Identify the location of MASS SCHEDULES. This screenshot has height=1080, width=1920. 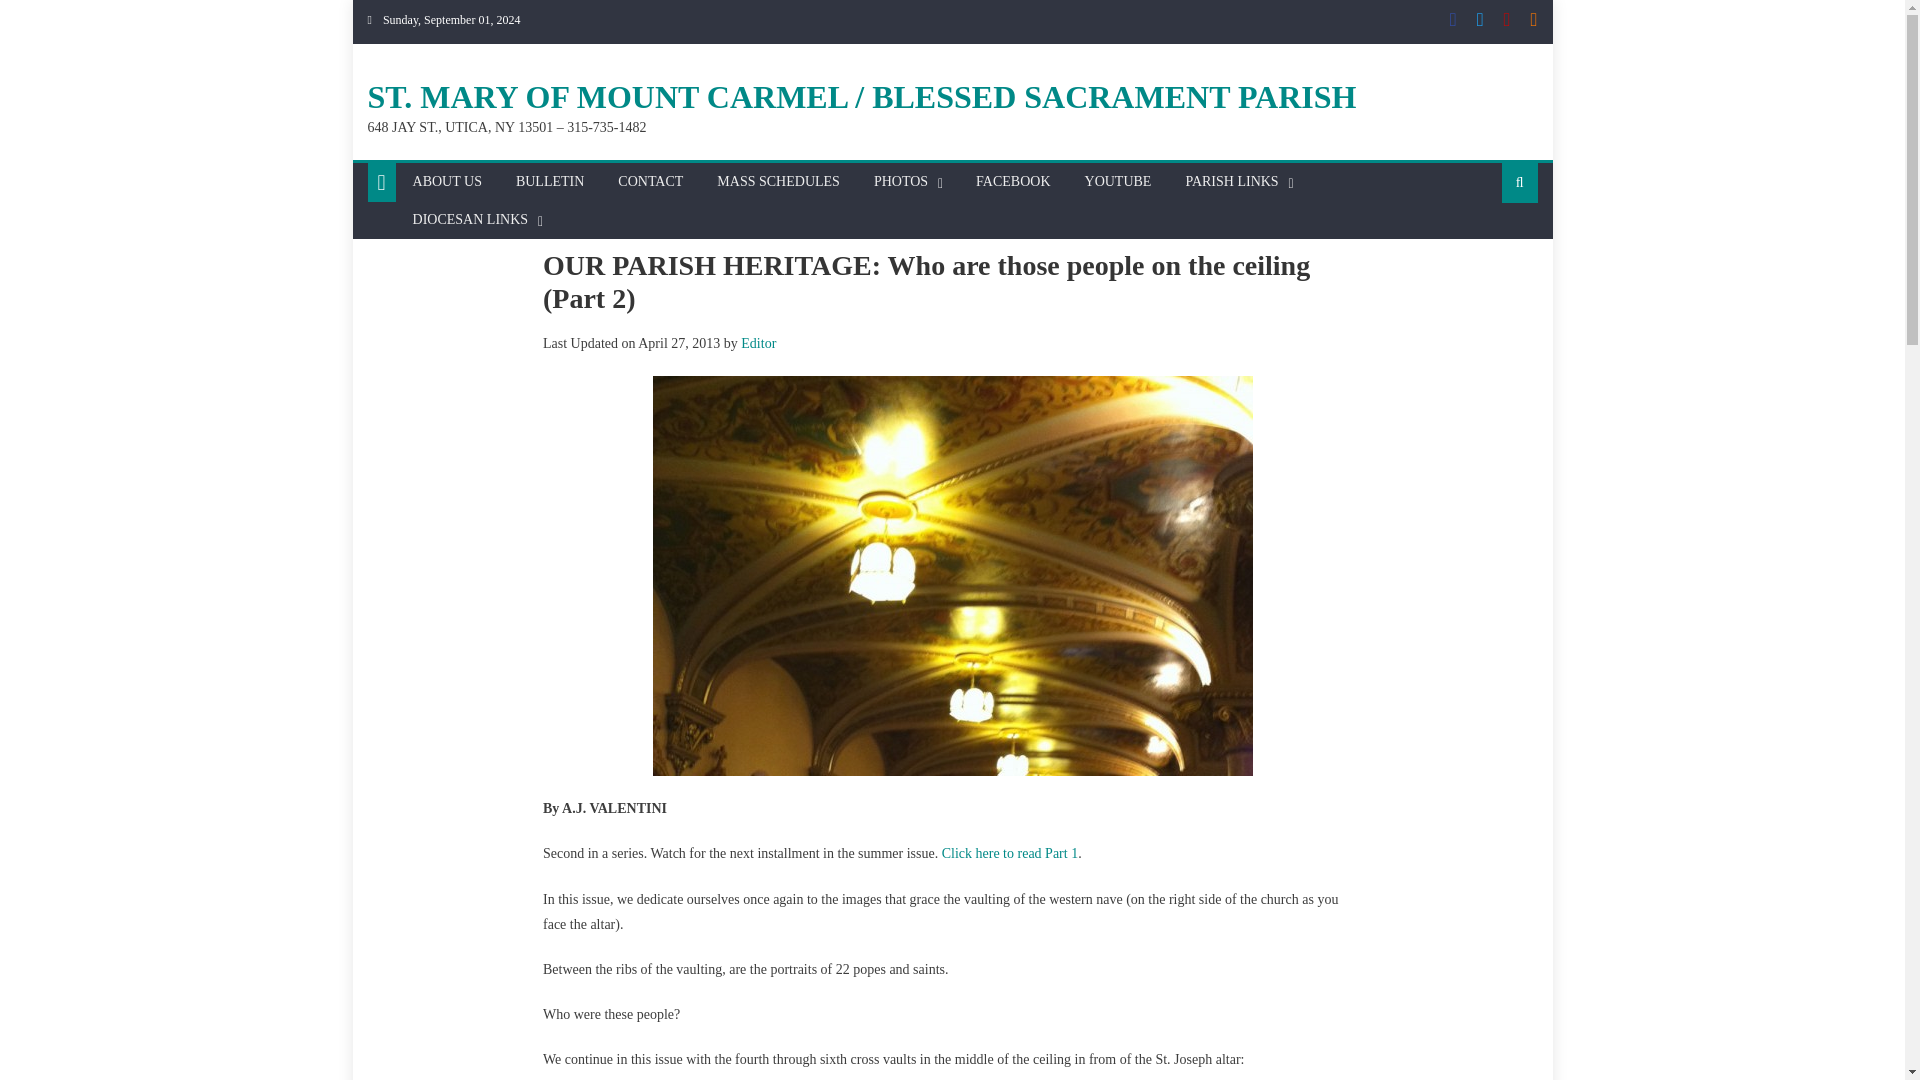
(778, 182).